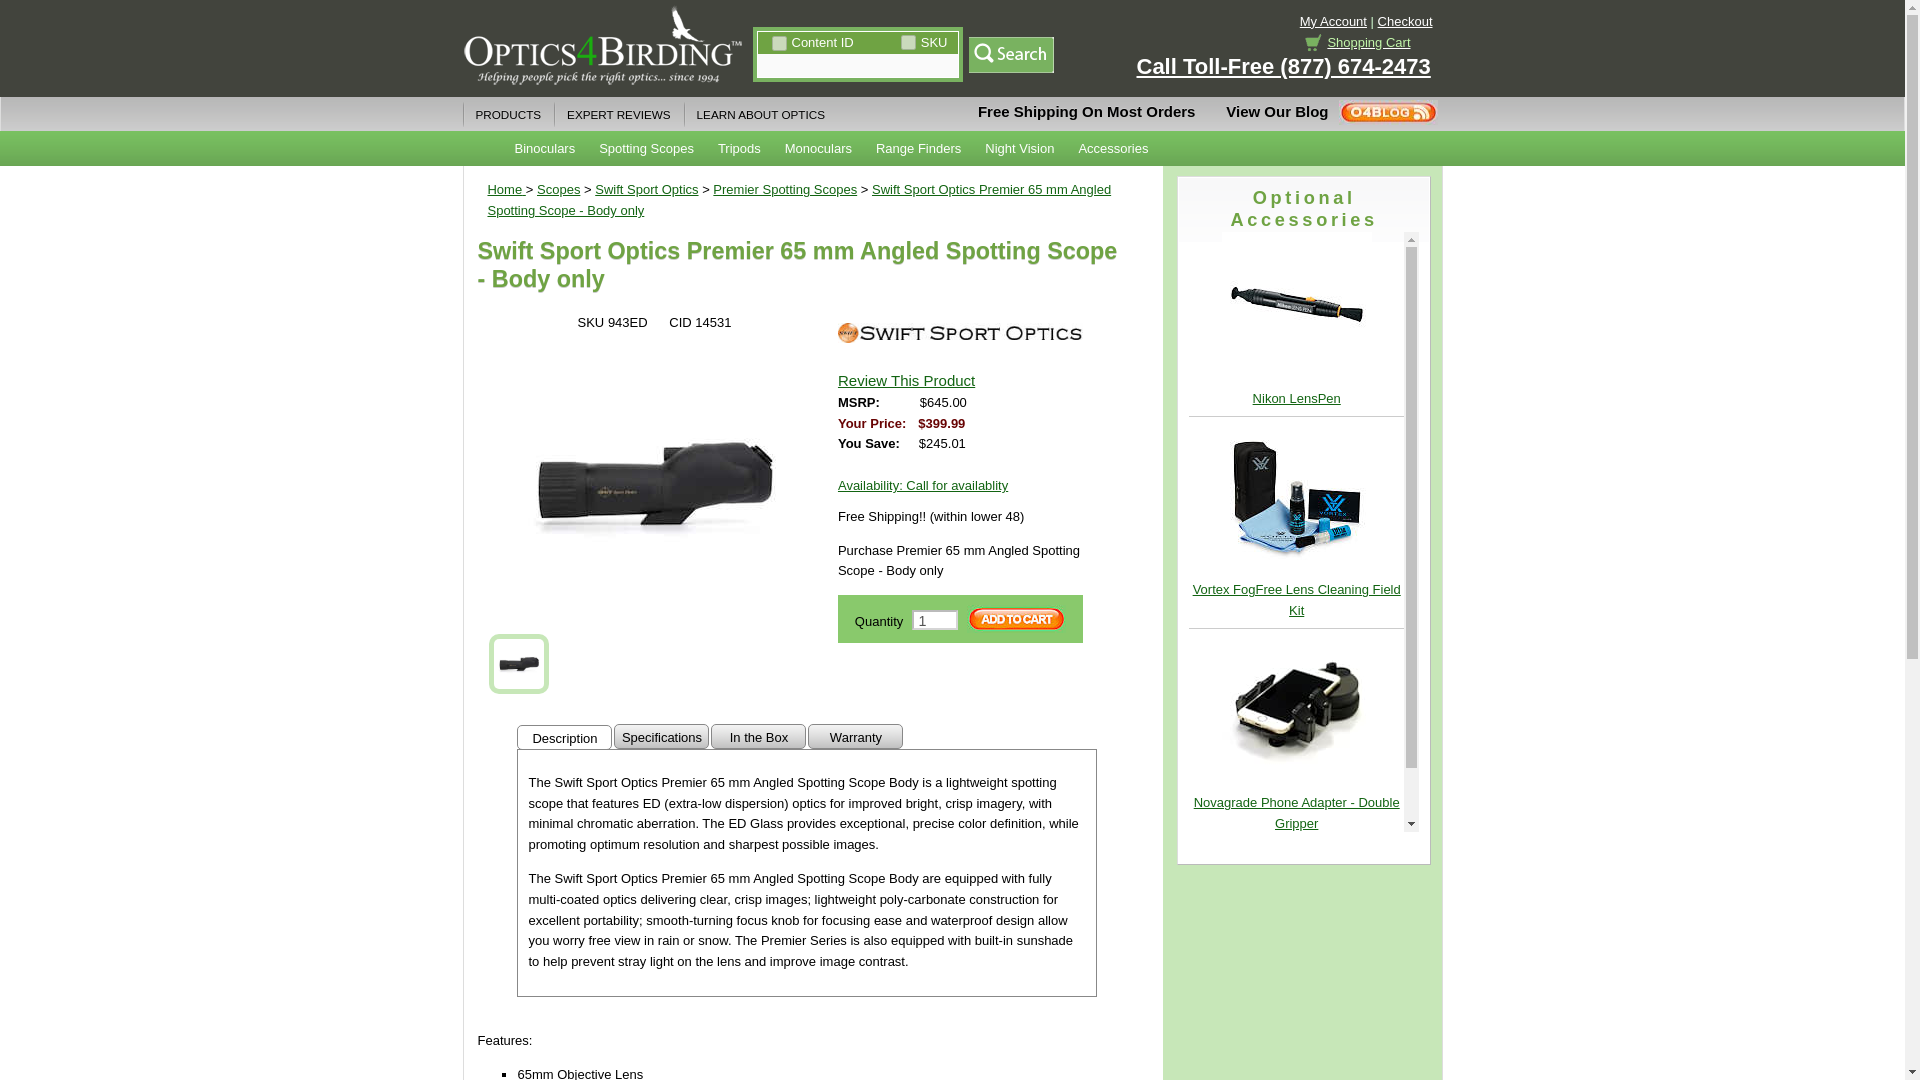 This screenshot has height=1080, width=1920. Describe the element at coordinates (1283, 66) in the screenshot. I see `Call Us Free` at that location.